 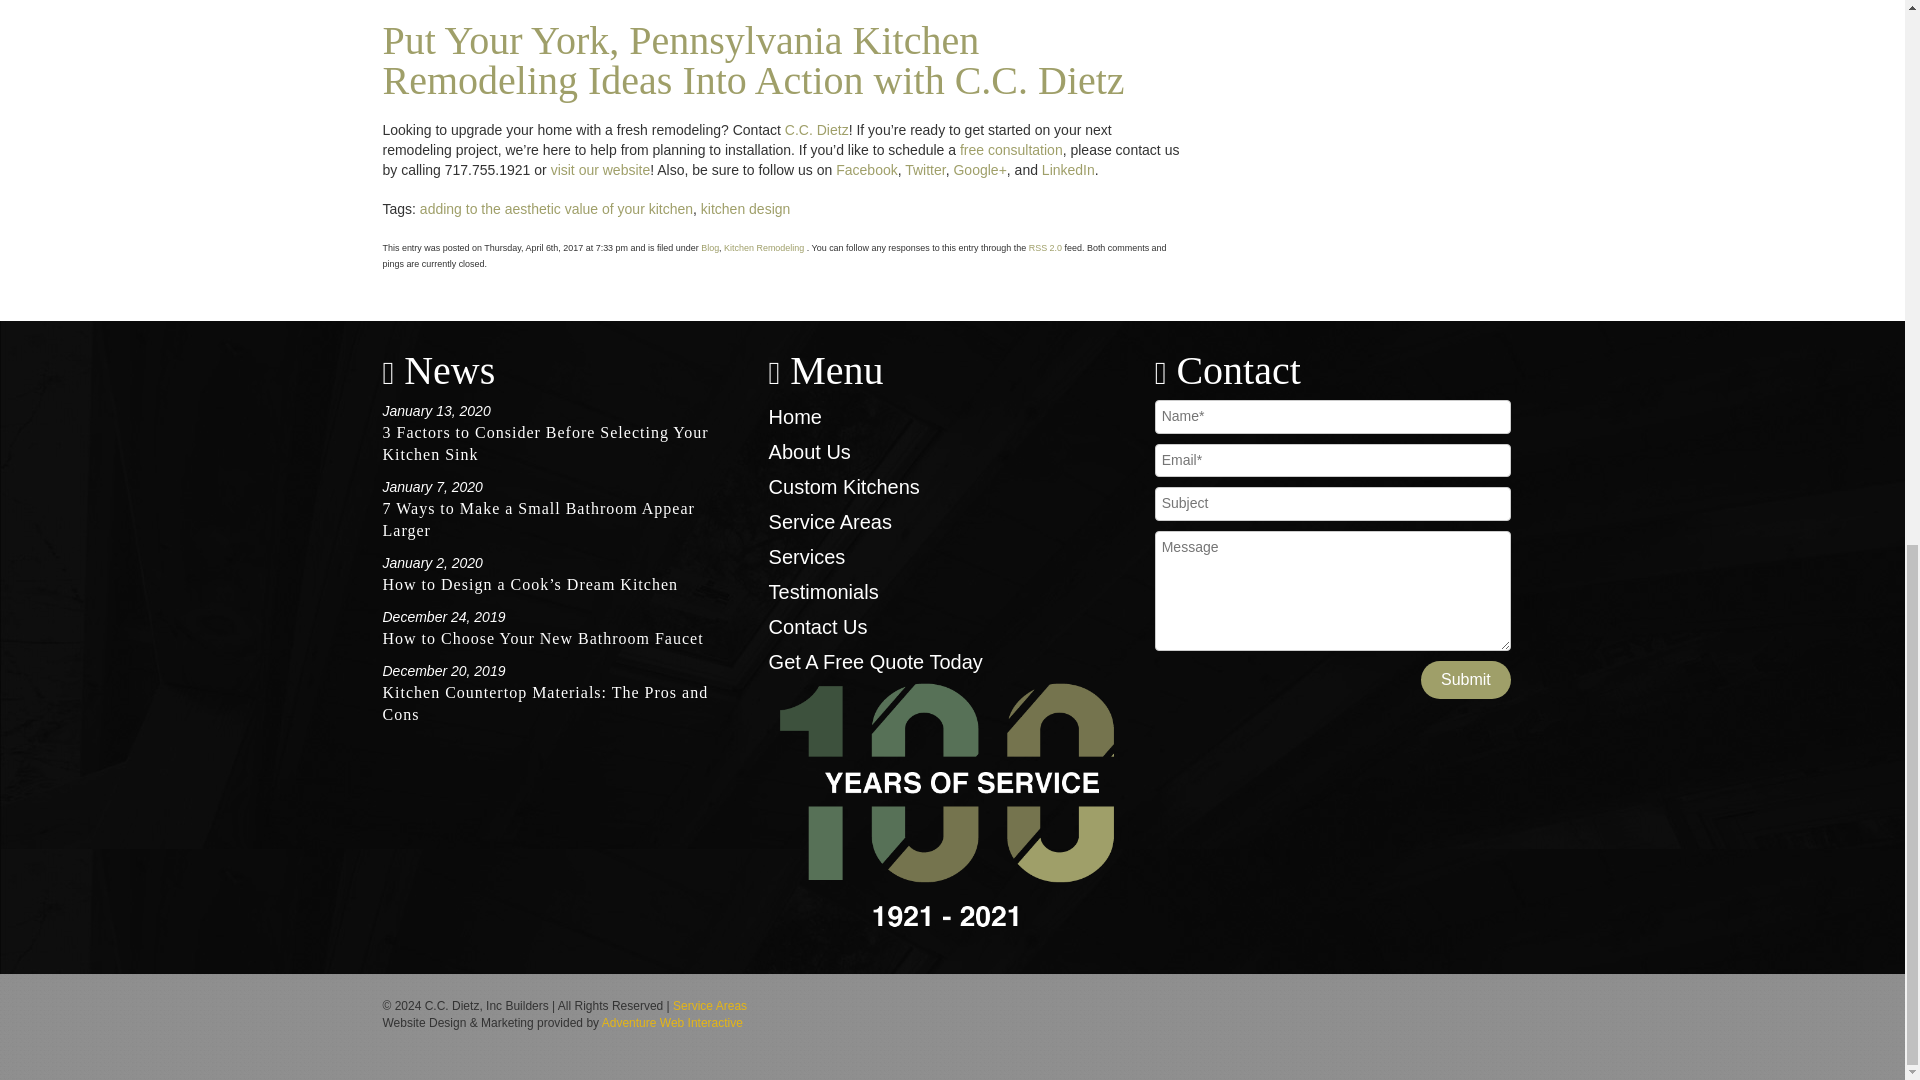 I want to click on Submit, so click(x=1466, y=679).